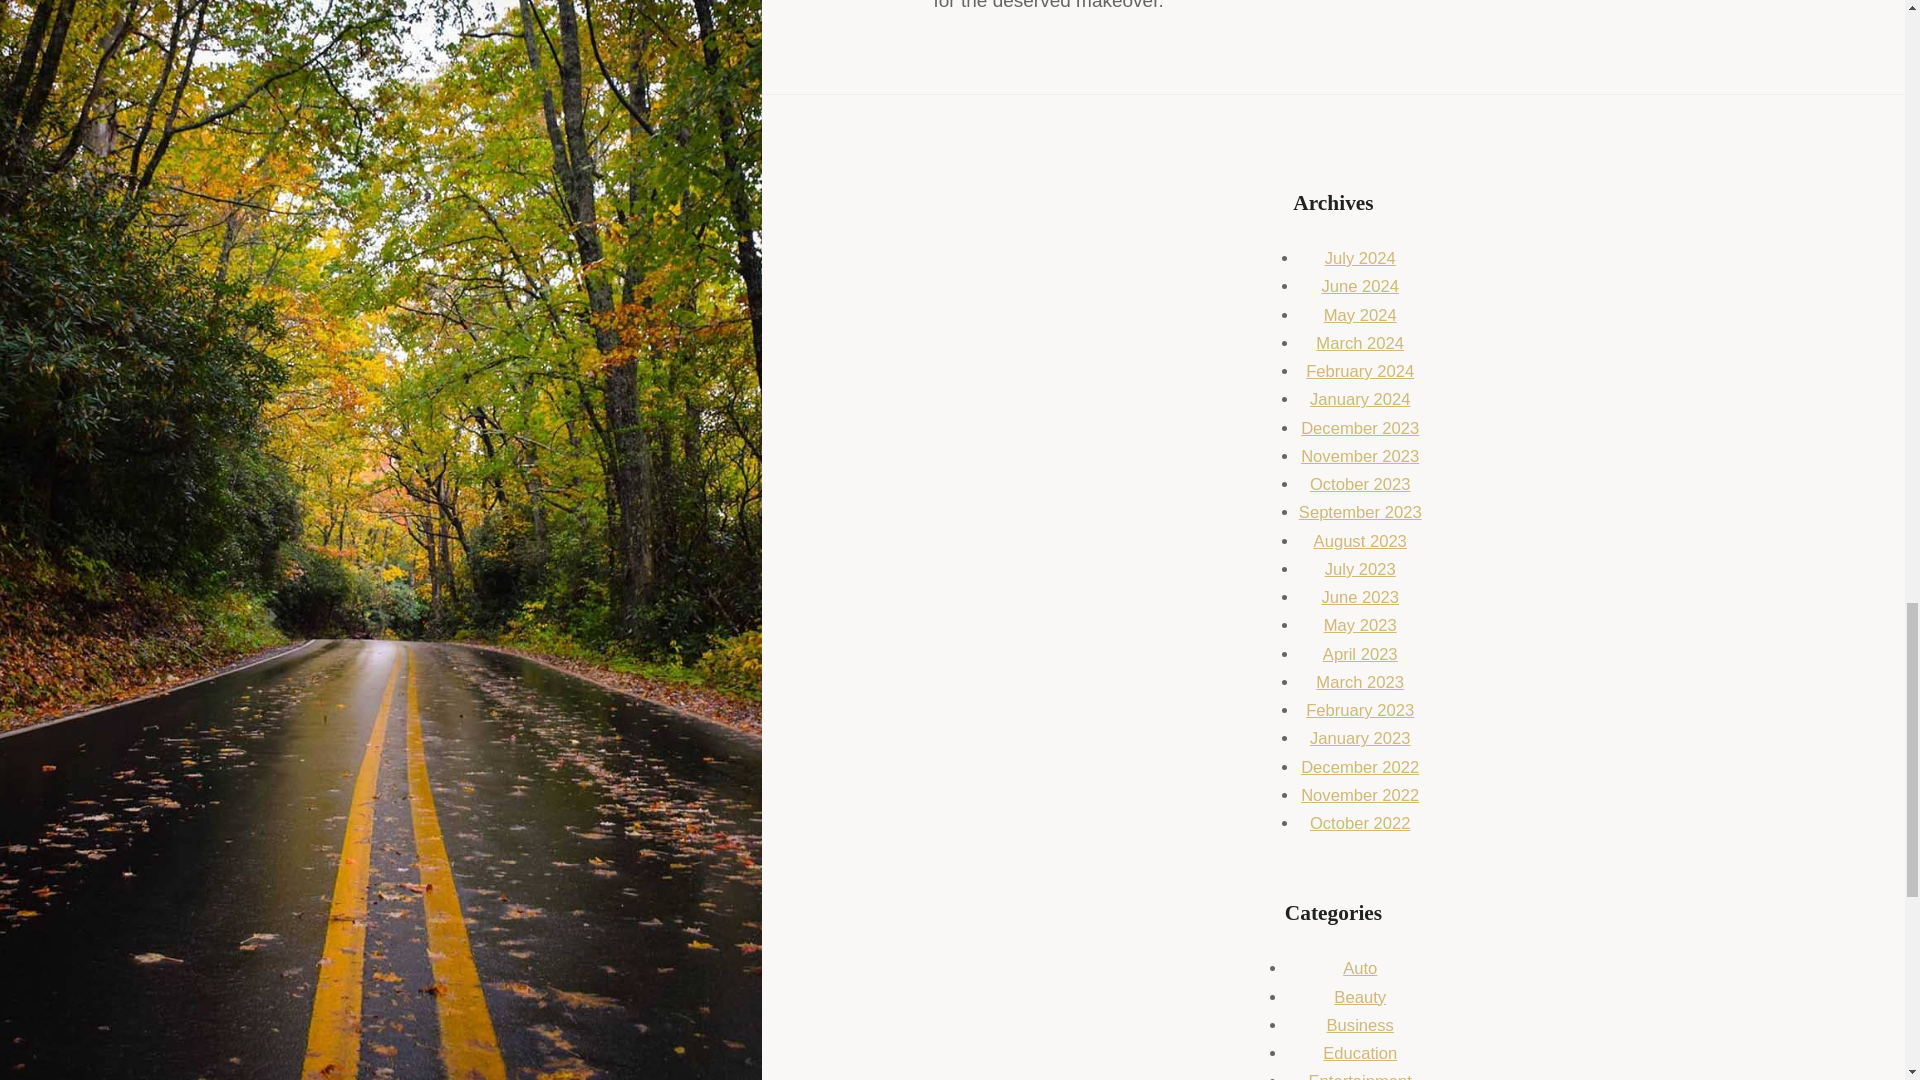 This screenshot has width=1920, height=1080. What do you see at coordinates (1360, 258) in the screenshot?
I see `July 2024` at bounding box center [1360, 258].